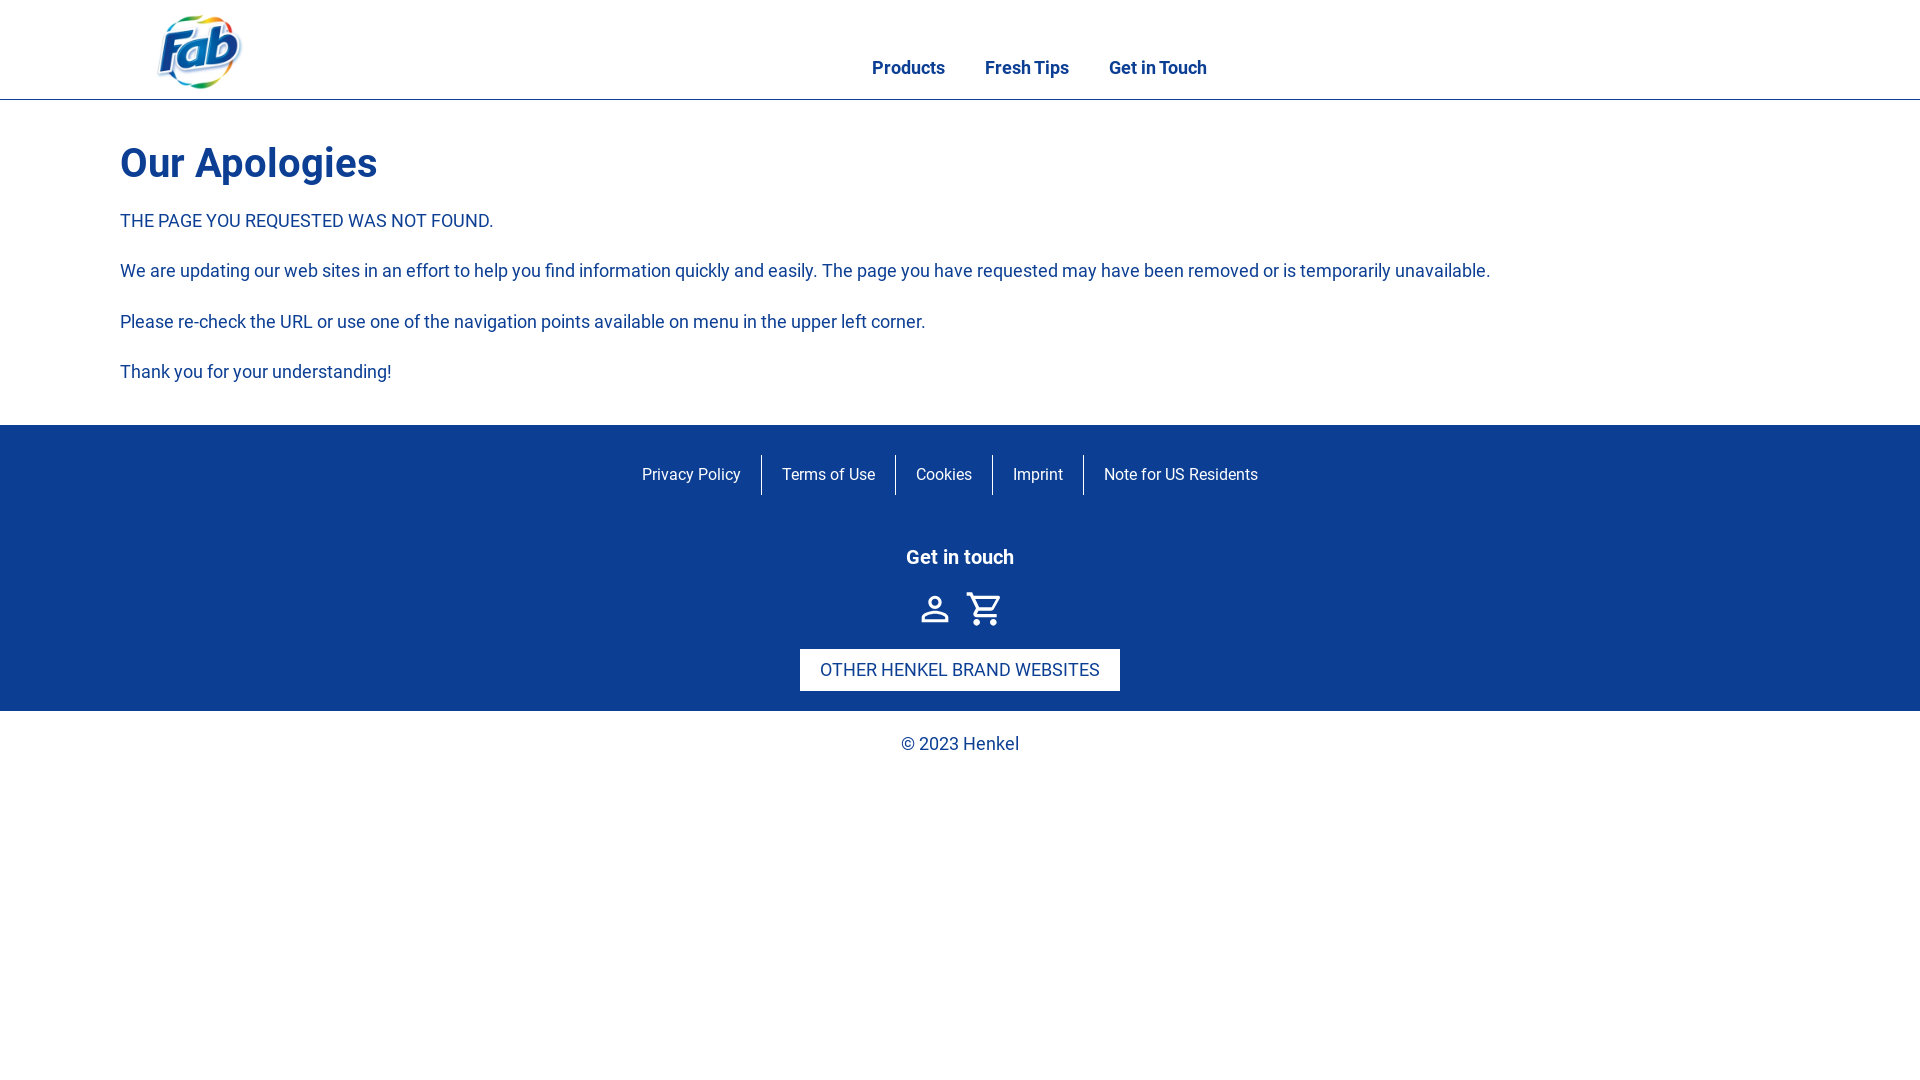  Describe the element at coordinates (1026, 68) in the screenshot. I see `Fresh Tips` at that location.